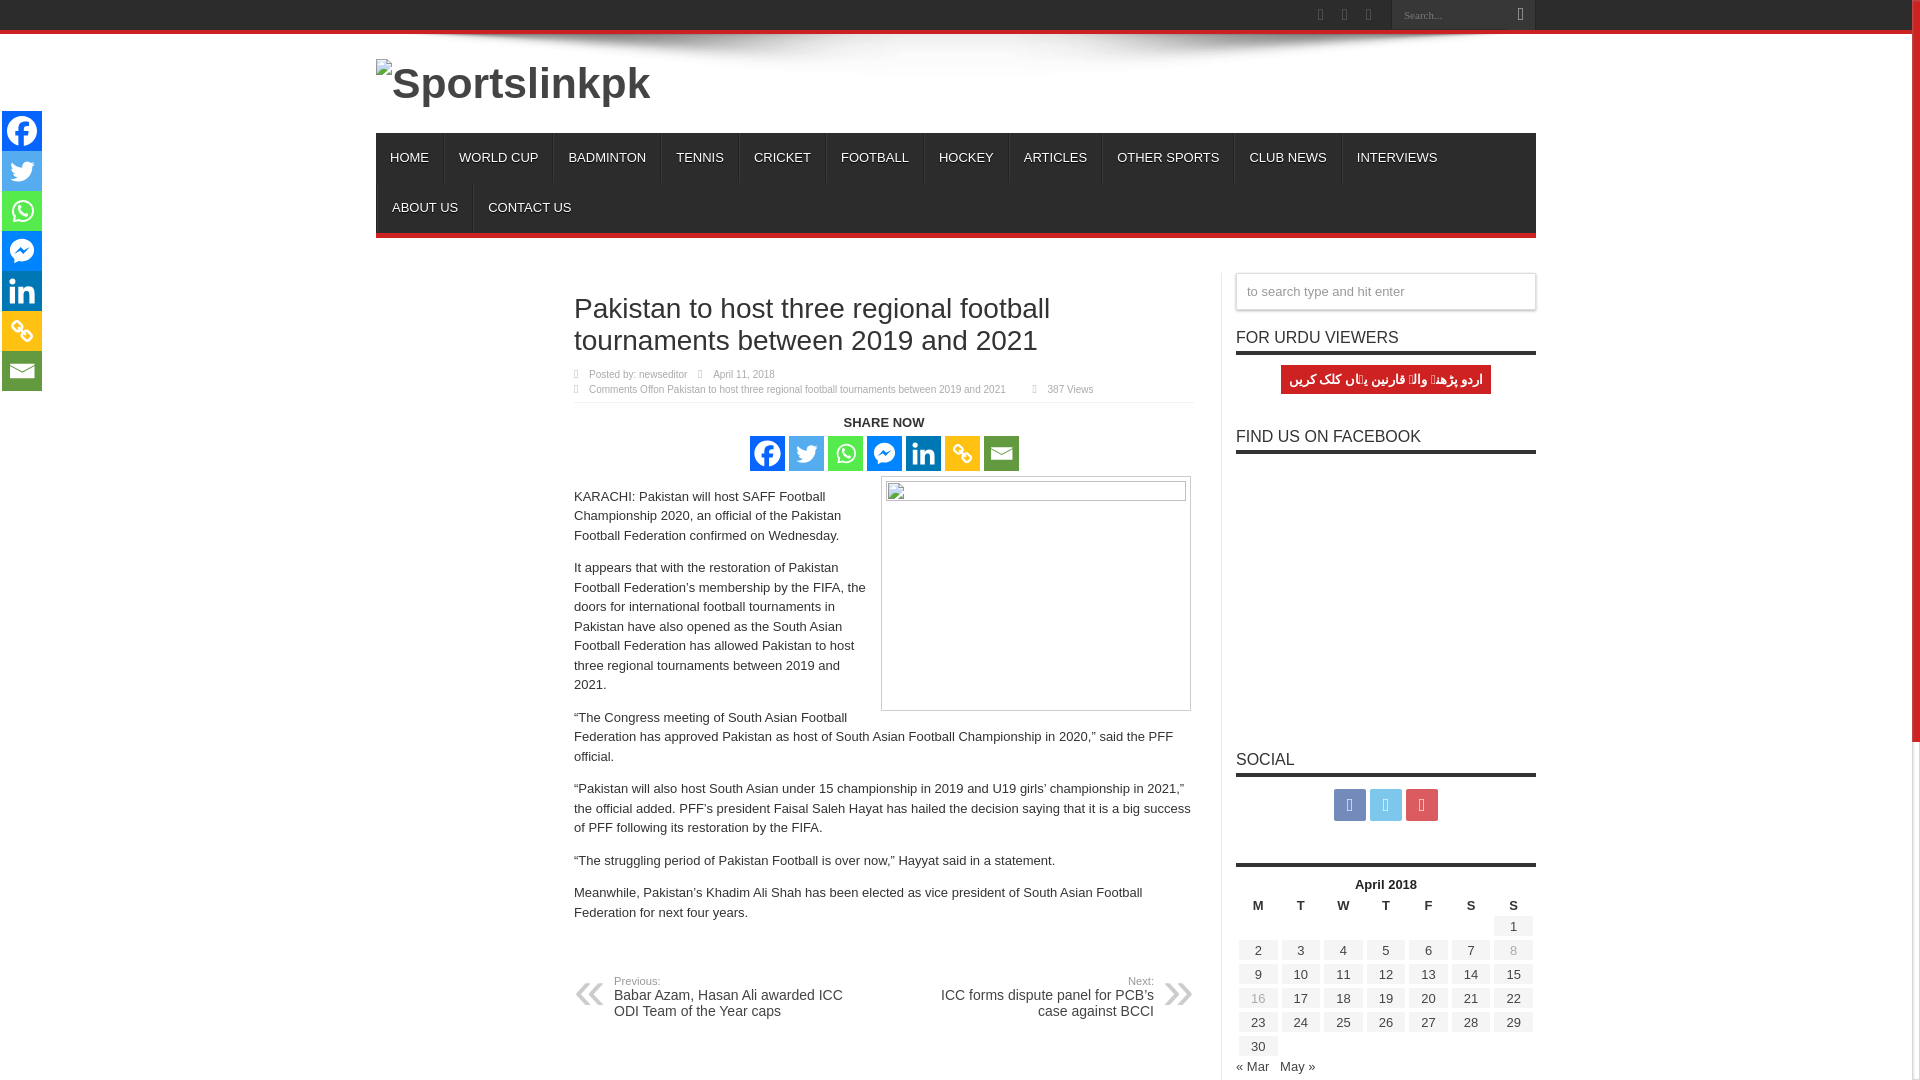 Image resolution: width=1920 pixels, height=1080 pixels. I want to click on Search..., so click(1448, 14).